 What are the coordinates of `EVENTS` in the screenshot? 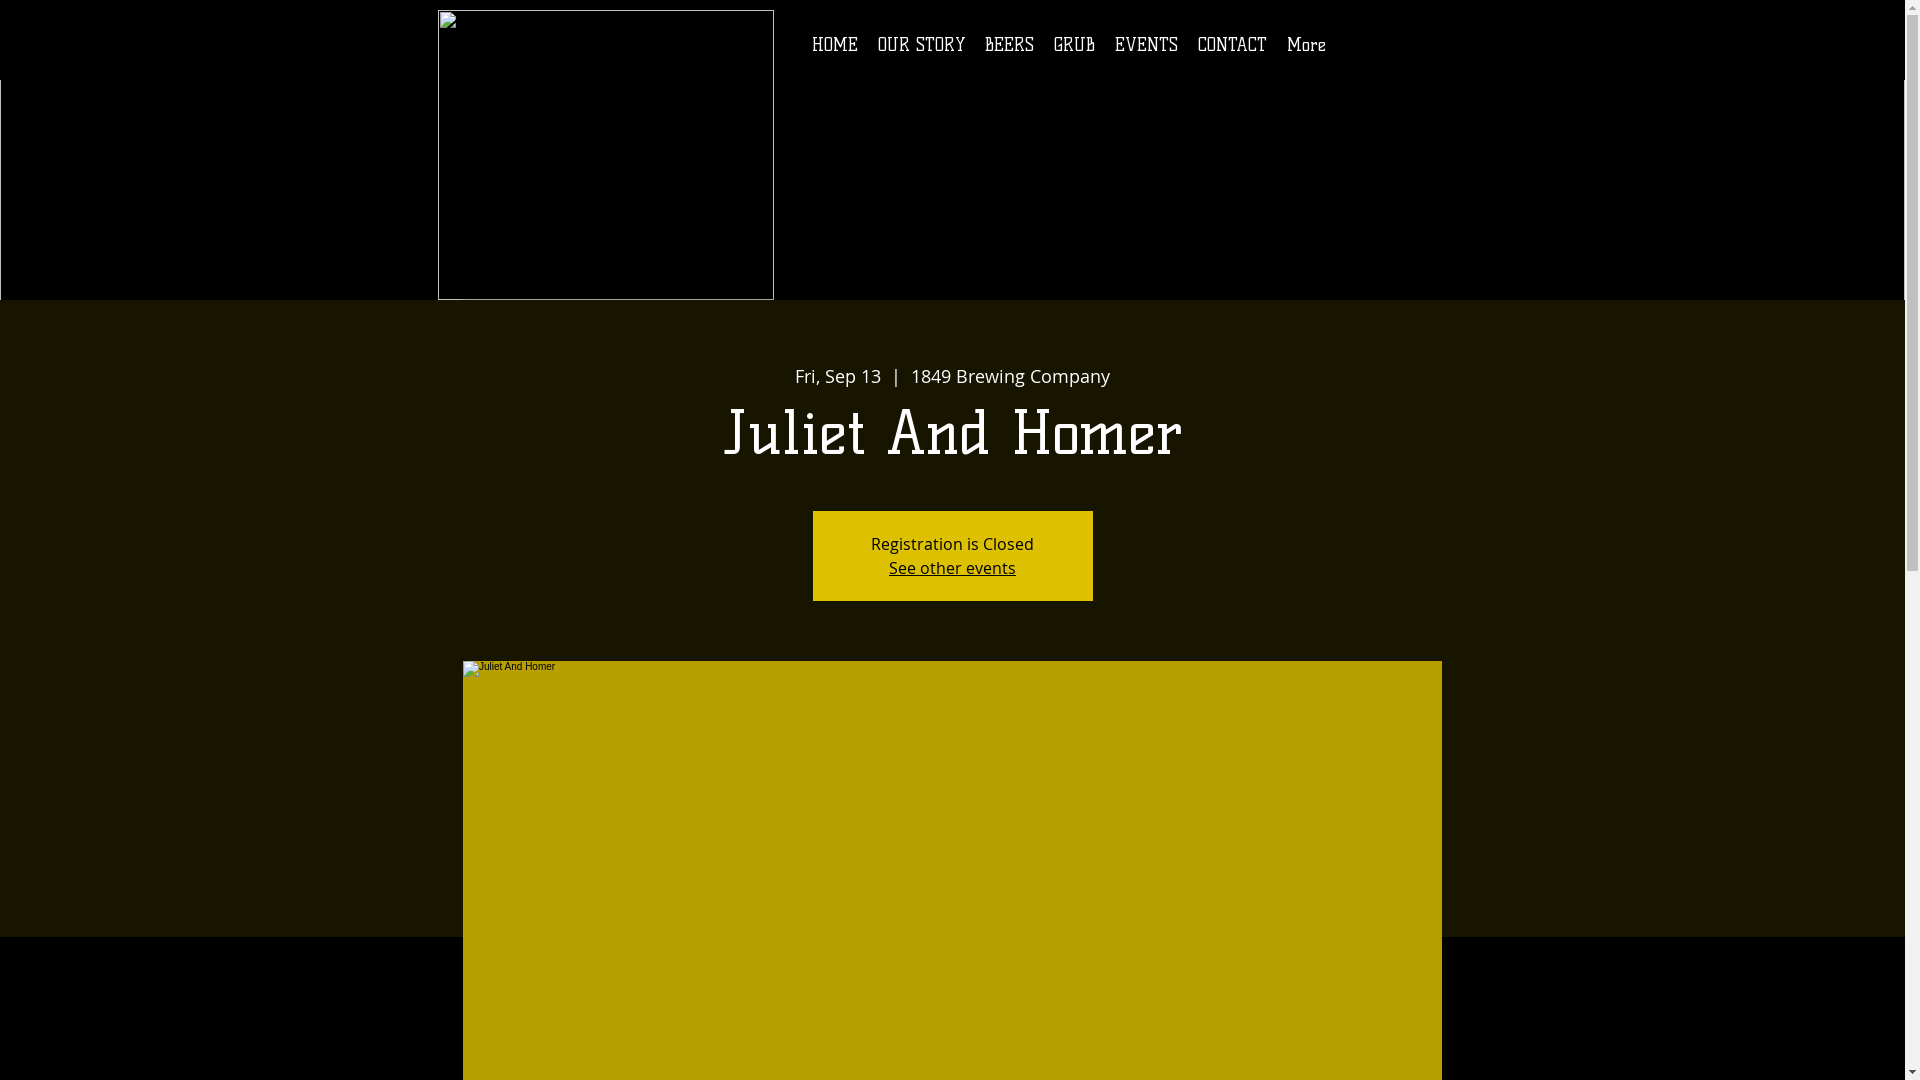 It's located at (1146, 51).